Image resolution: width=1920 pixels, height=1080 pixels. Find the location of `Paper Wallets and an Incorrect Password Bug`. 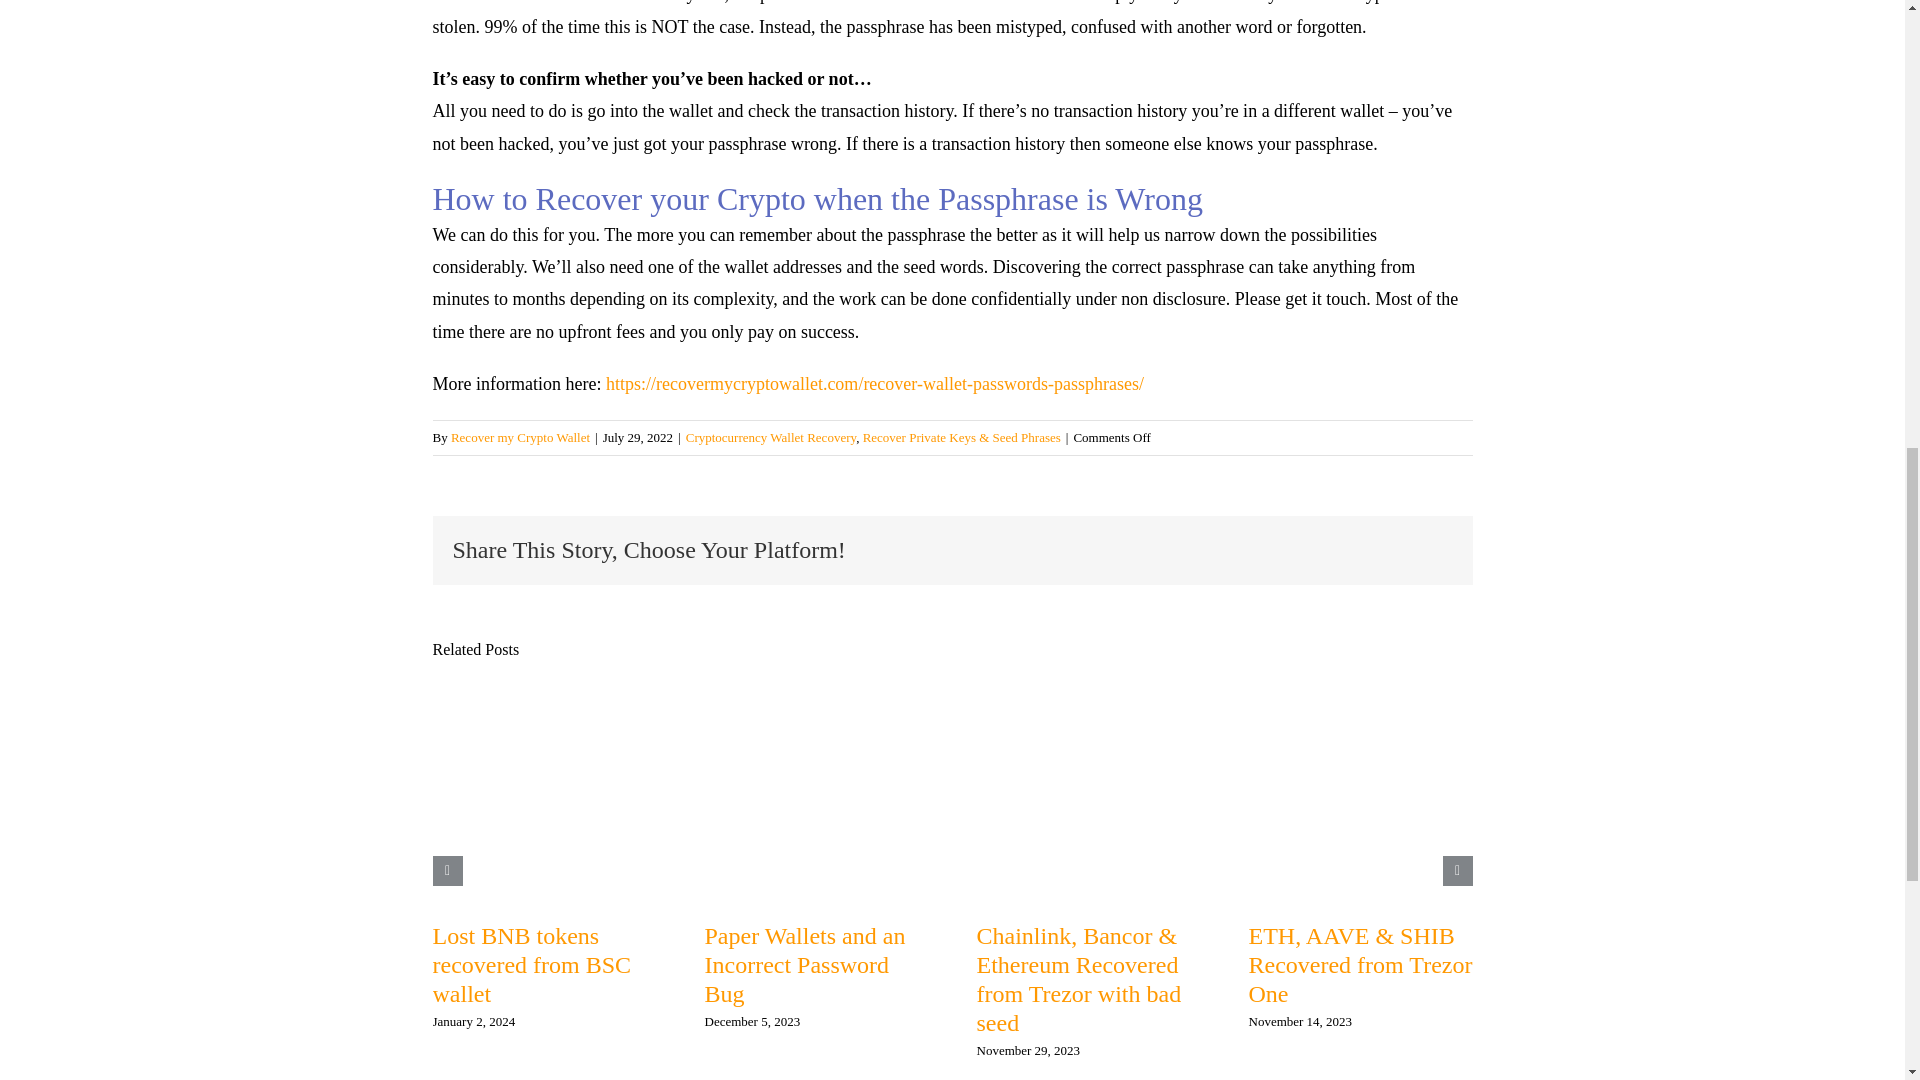

Paper Wallets and an Incorrect Password Bug is located at coordinates (804, 964).